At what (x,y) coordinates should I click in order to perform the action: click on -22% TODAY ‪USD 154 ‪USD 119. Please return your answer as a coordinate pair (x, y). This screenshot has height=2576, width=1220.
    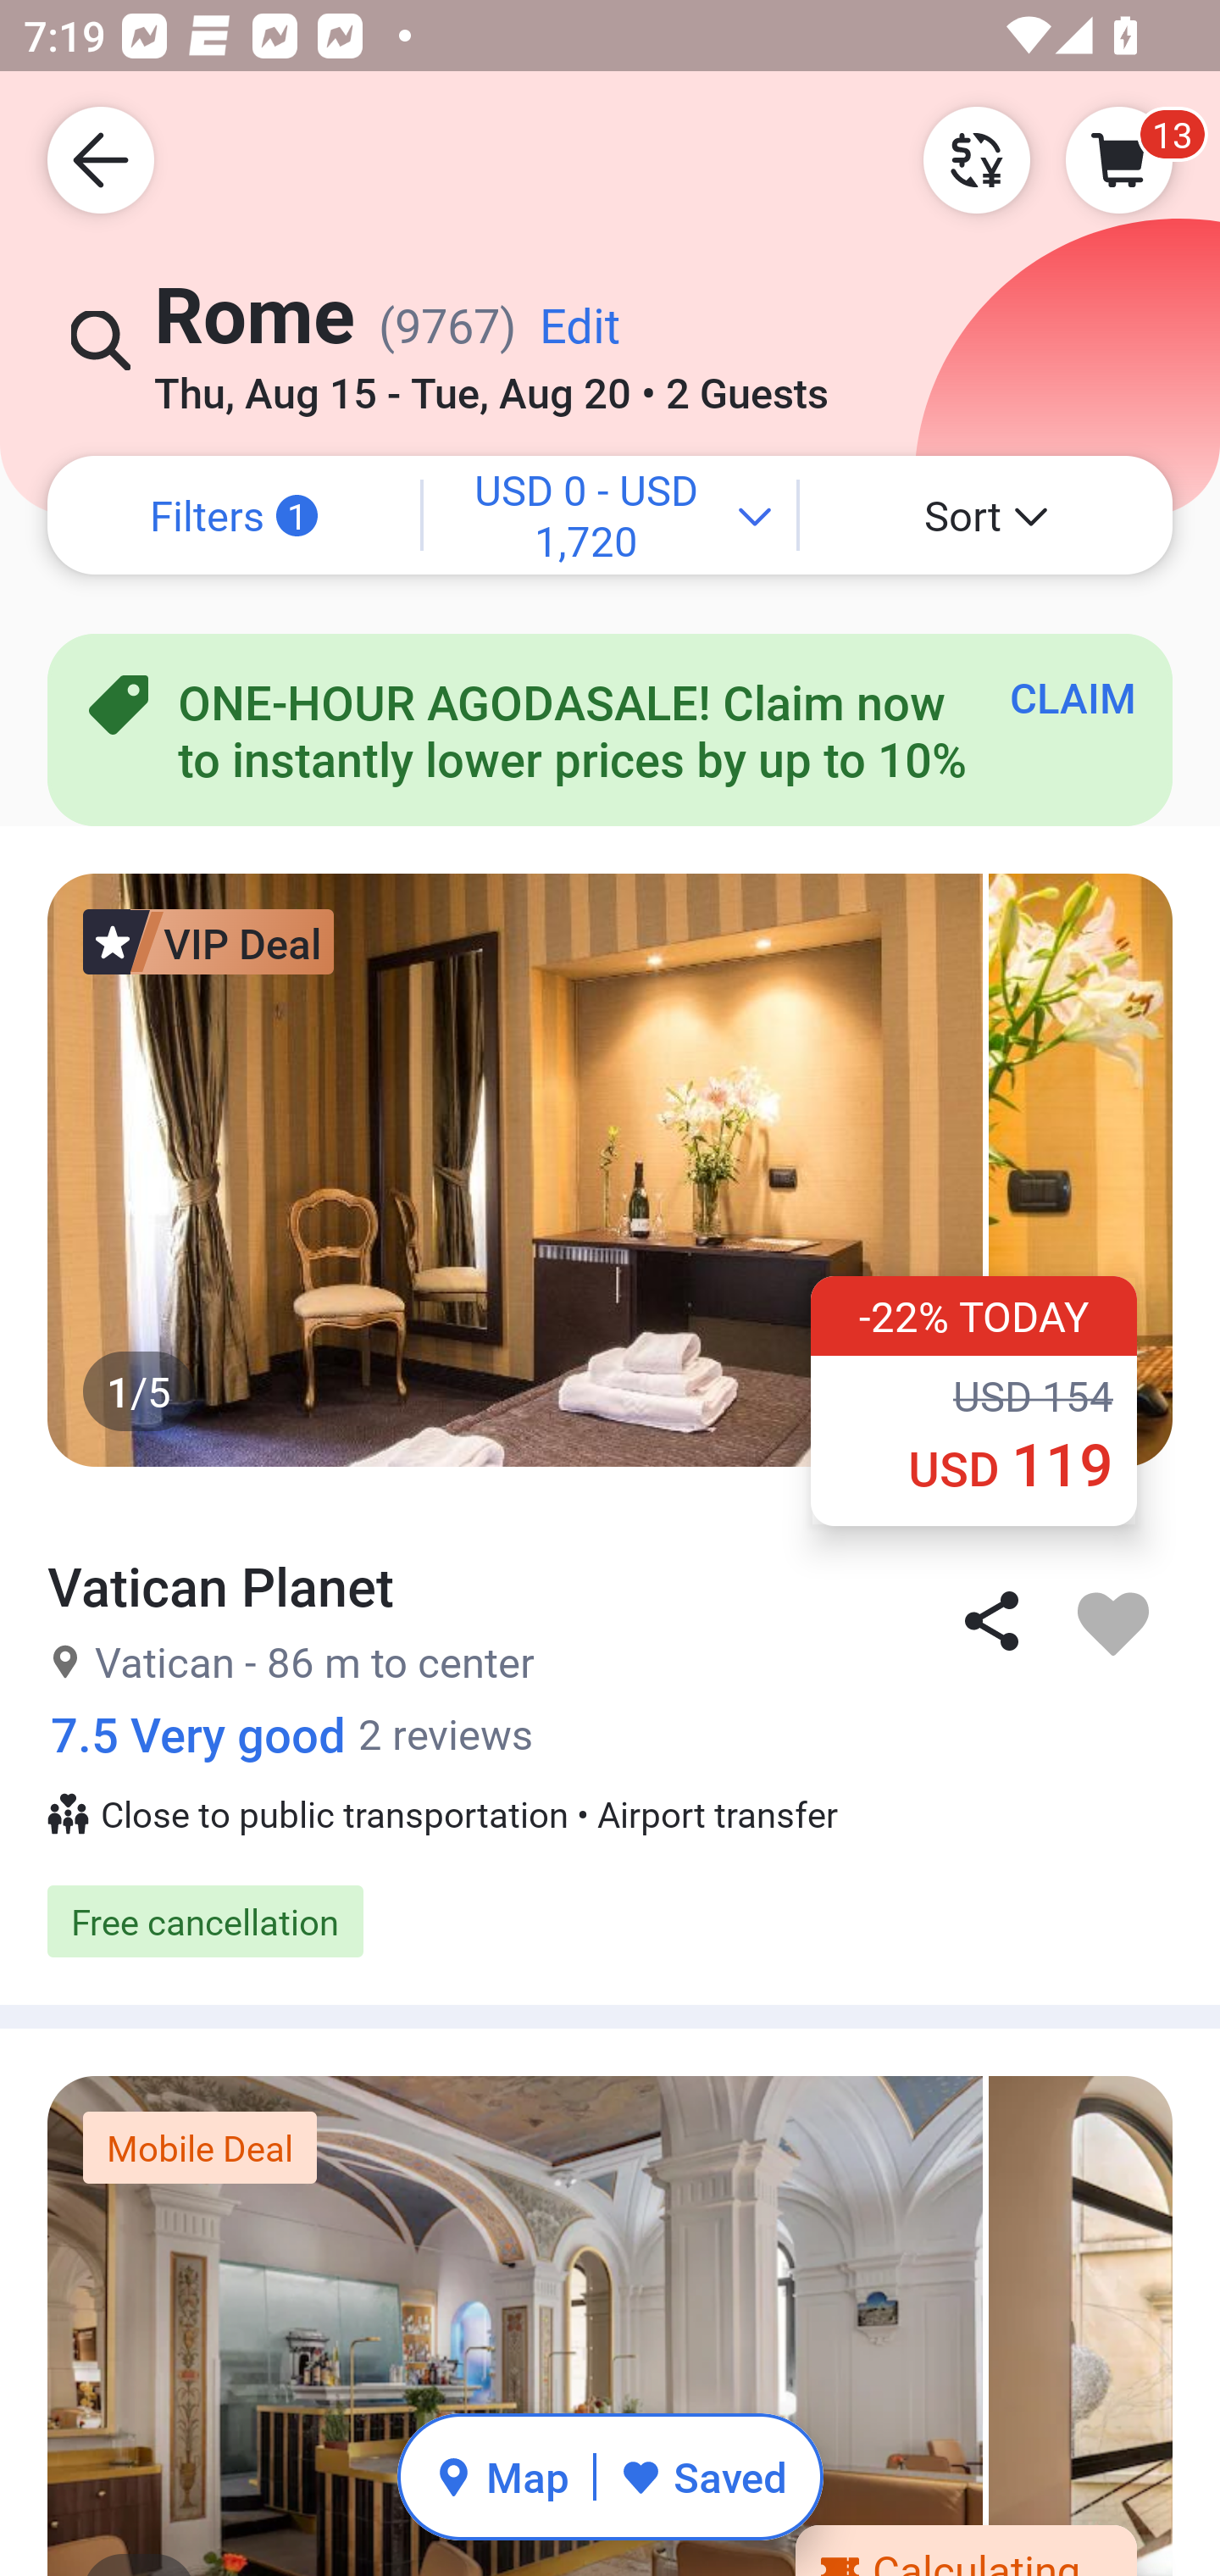
    Looking at the image, I should click on (974, 1400).